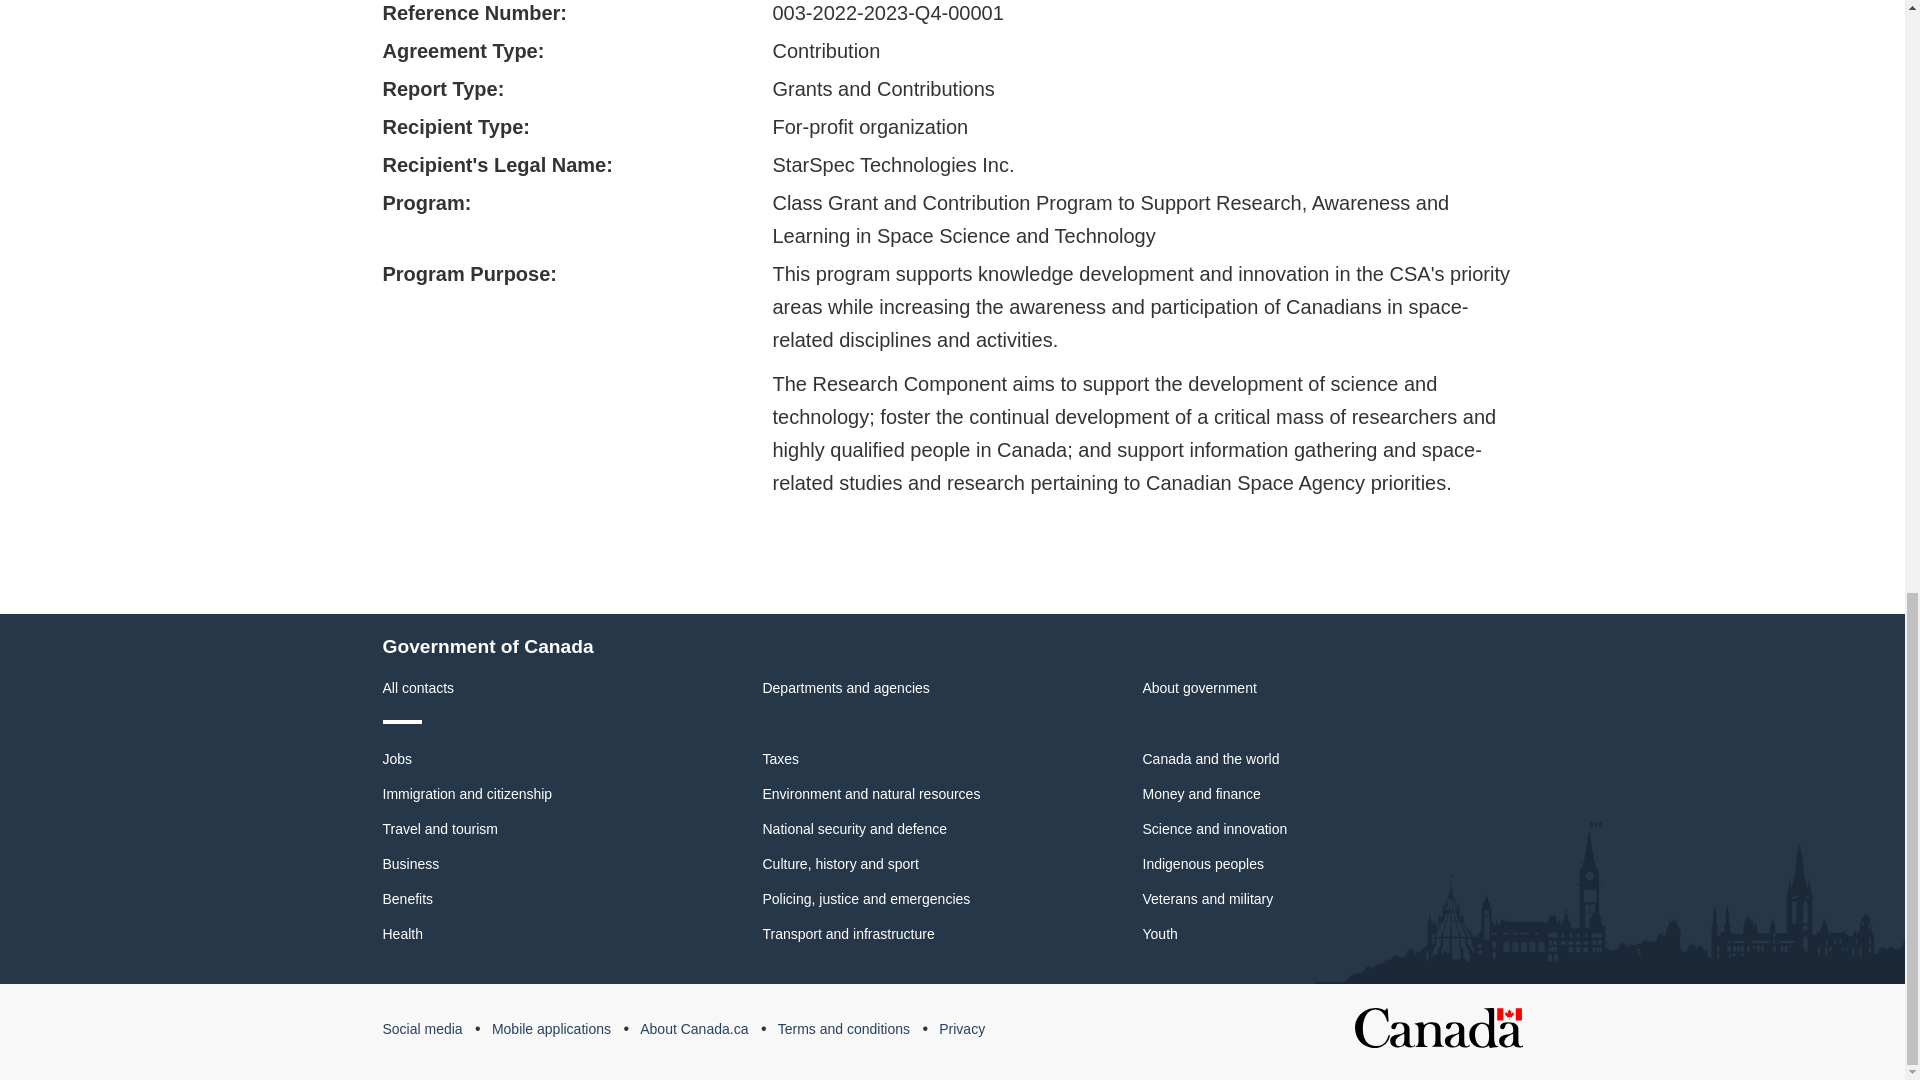 The image size is (1920, 1080). What do you see at coordinates (418, 688) in the screenshot?
I see `All contacts` at bounding box center [418, 688].